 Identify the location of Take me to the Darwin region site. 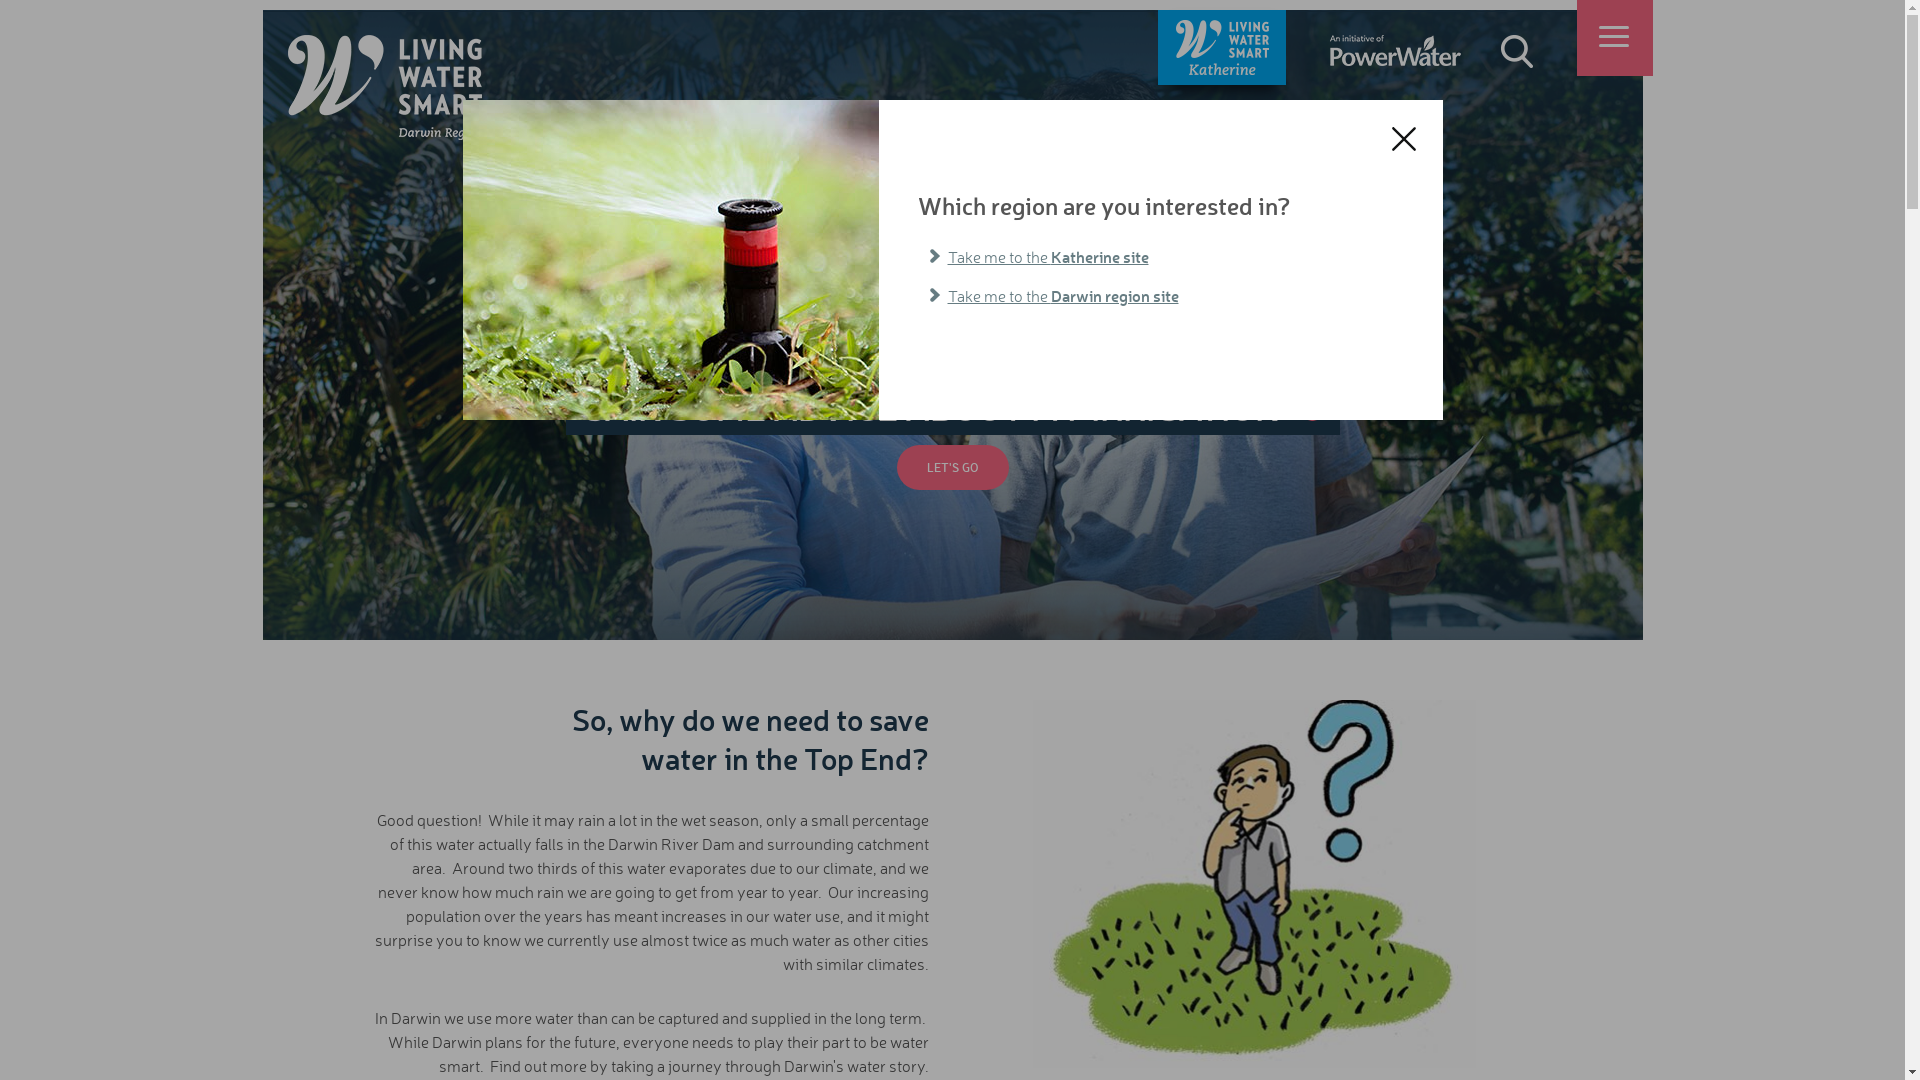
(1156, 296).